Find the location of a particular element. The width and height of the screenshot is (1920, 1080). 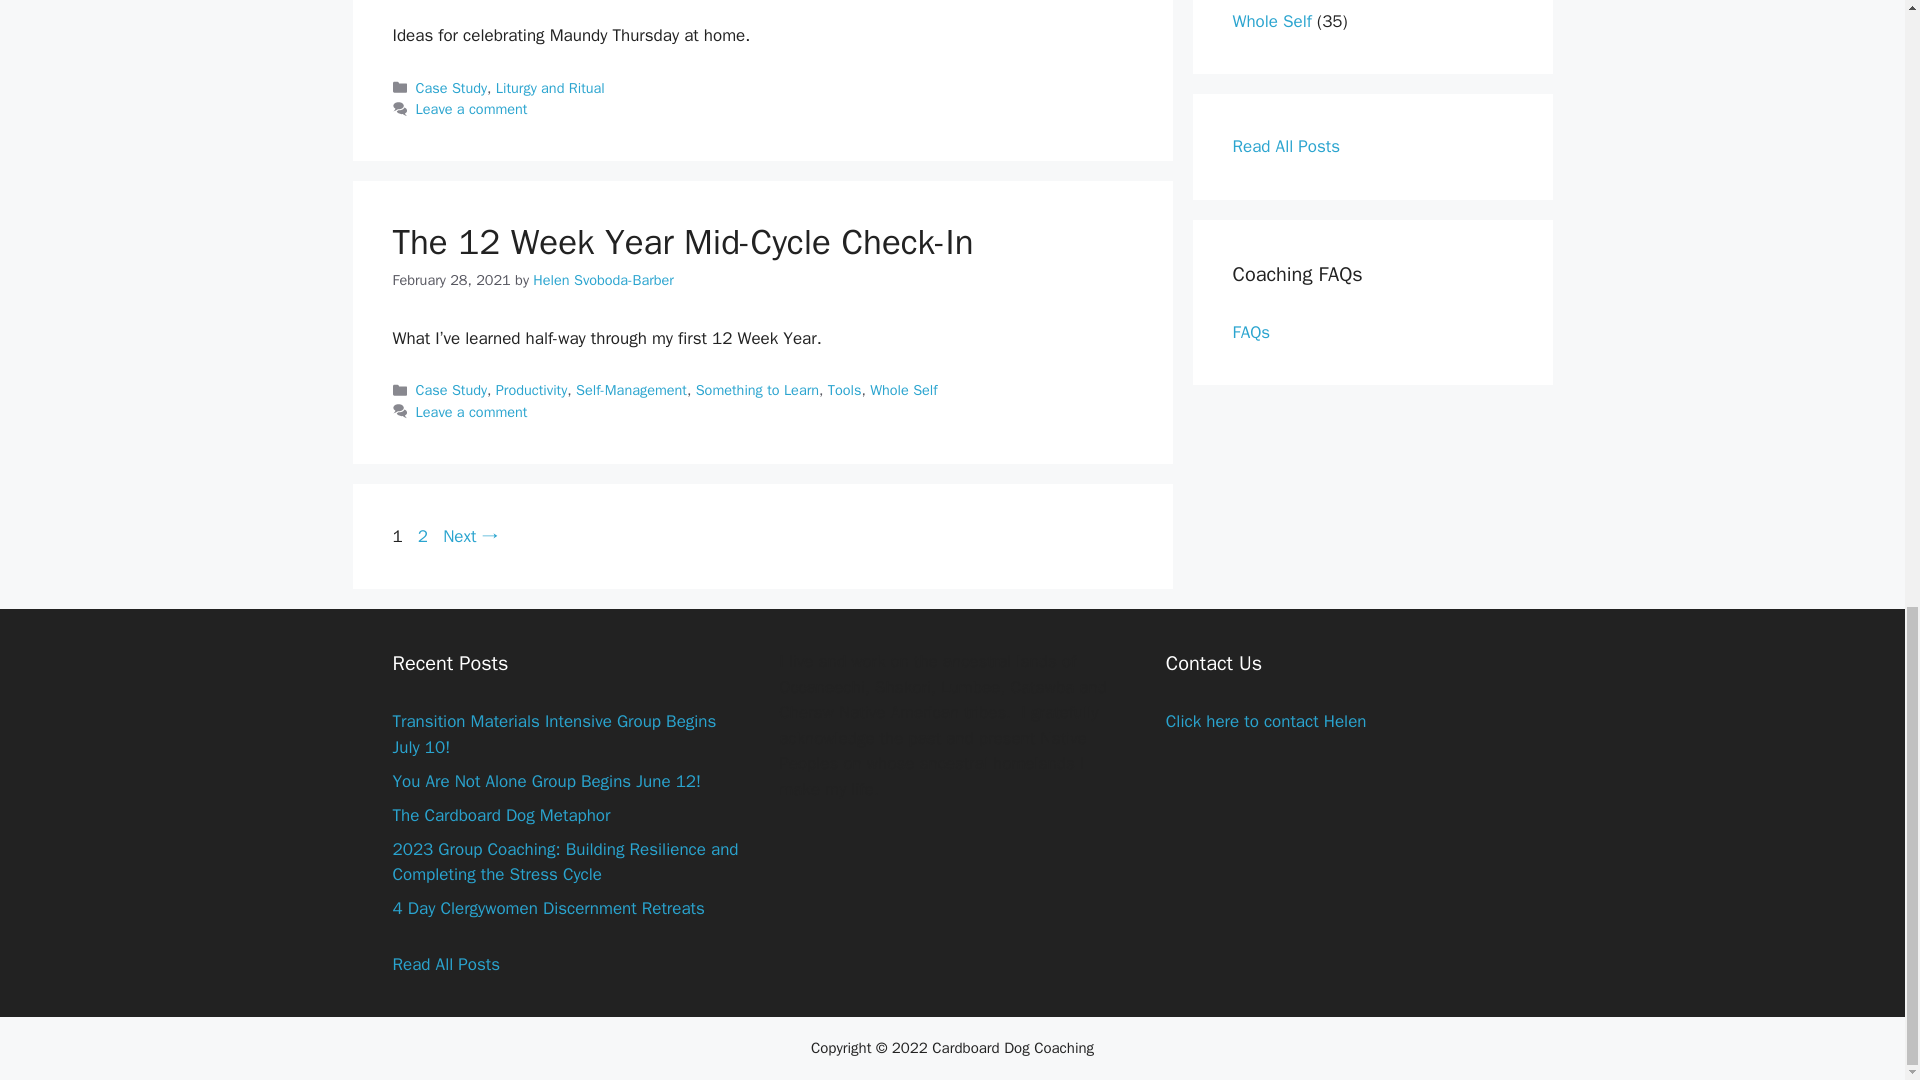

Case Study is located at coordinates (452, 390).